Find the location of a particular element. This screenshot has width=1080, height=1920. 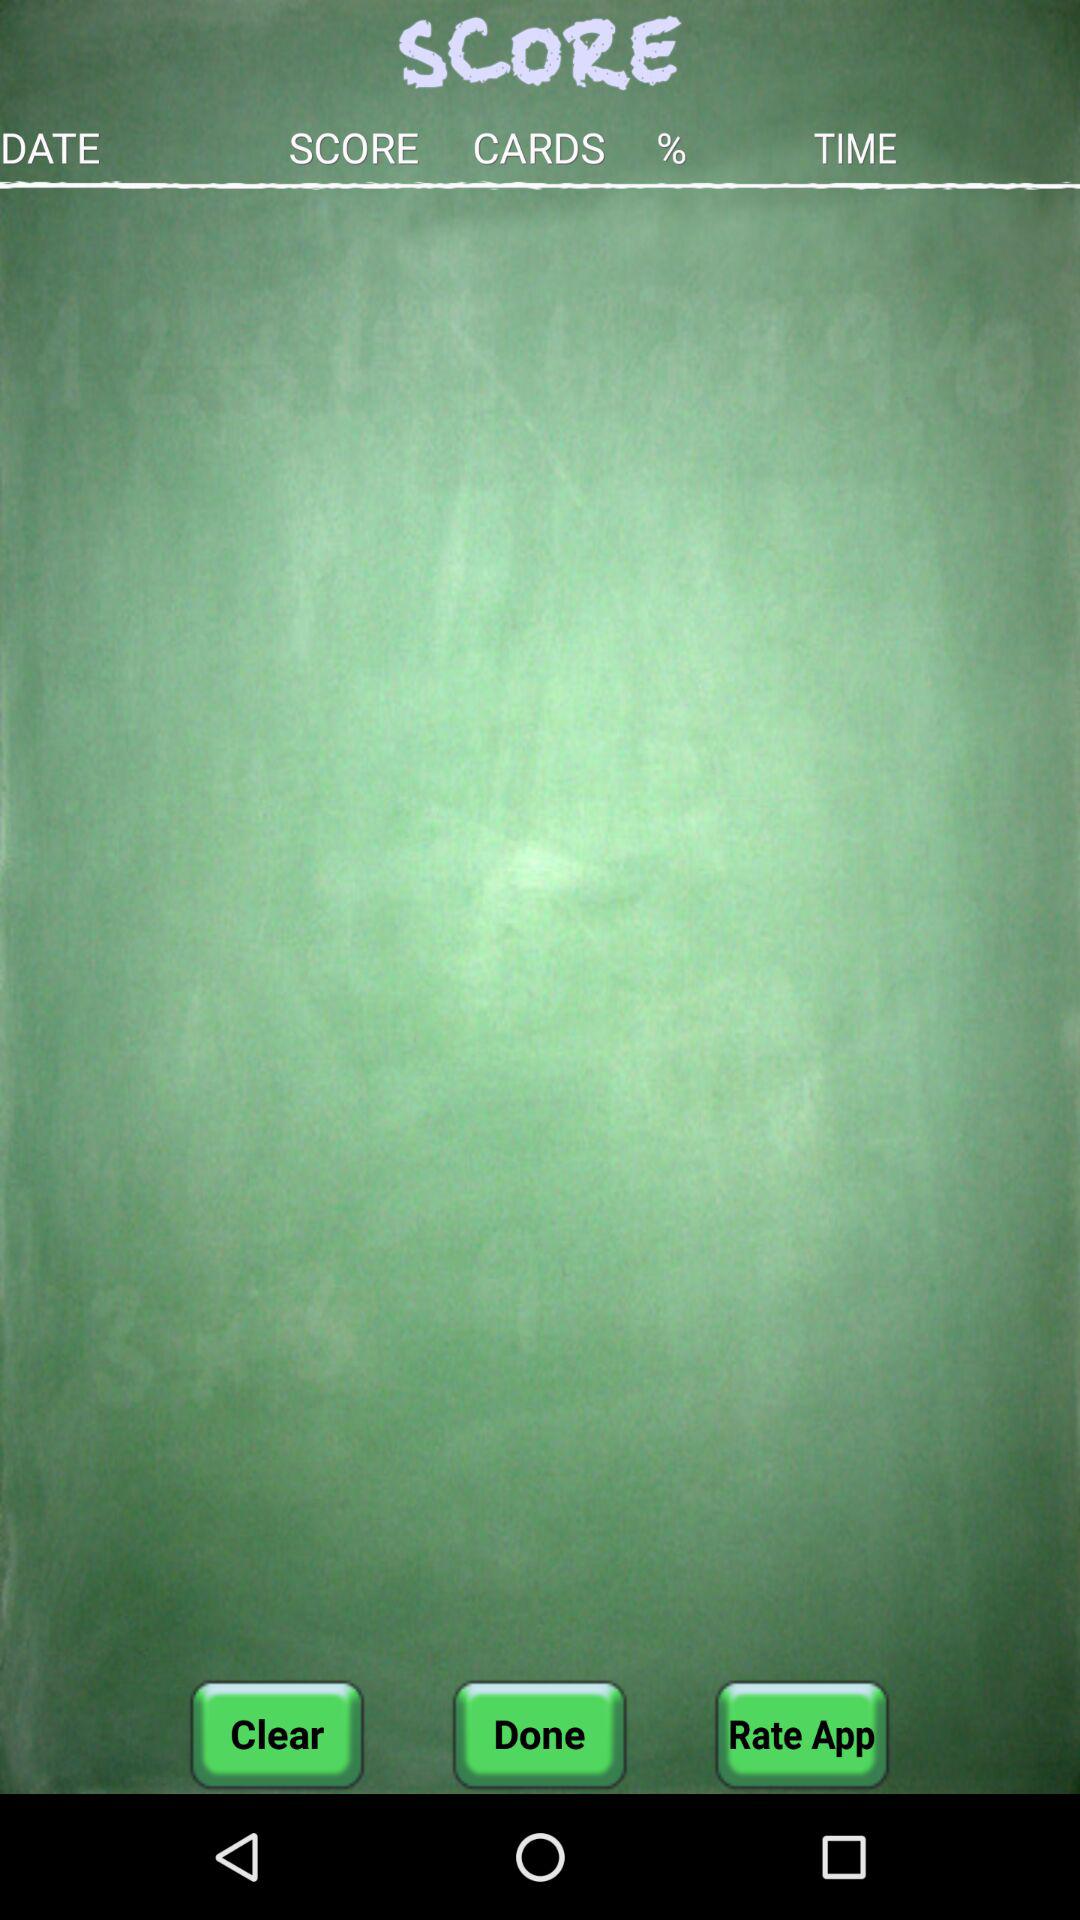

turn off the clear at the bottom left corner is located at coordinates (277, 1734).